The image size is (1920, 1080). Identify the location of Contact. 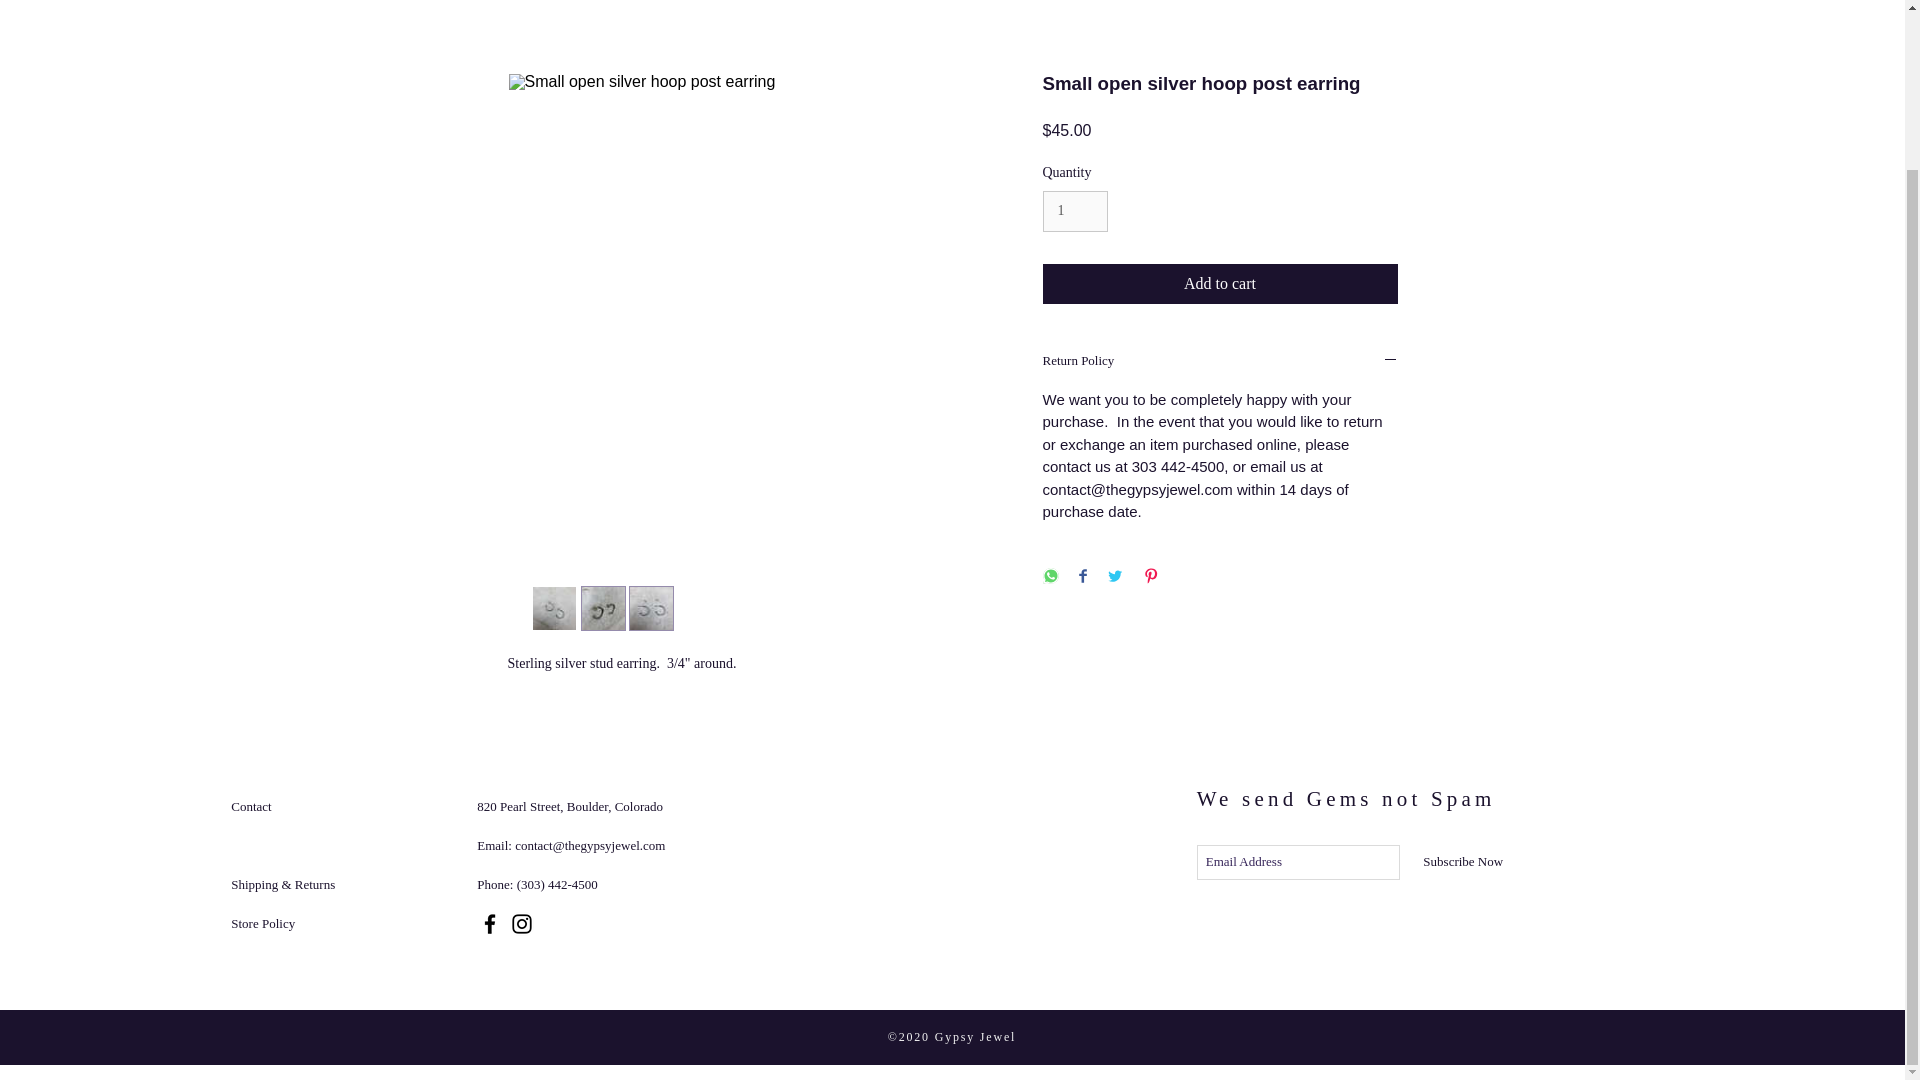
(250, 806).